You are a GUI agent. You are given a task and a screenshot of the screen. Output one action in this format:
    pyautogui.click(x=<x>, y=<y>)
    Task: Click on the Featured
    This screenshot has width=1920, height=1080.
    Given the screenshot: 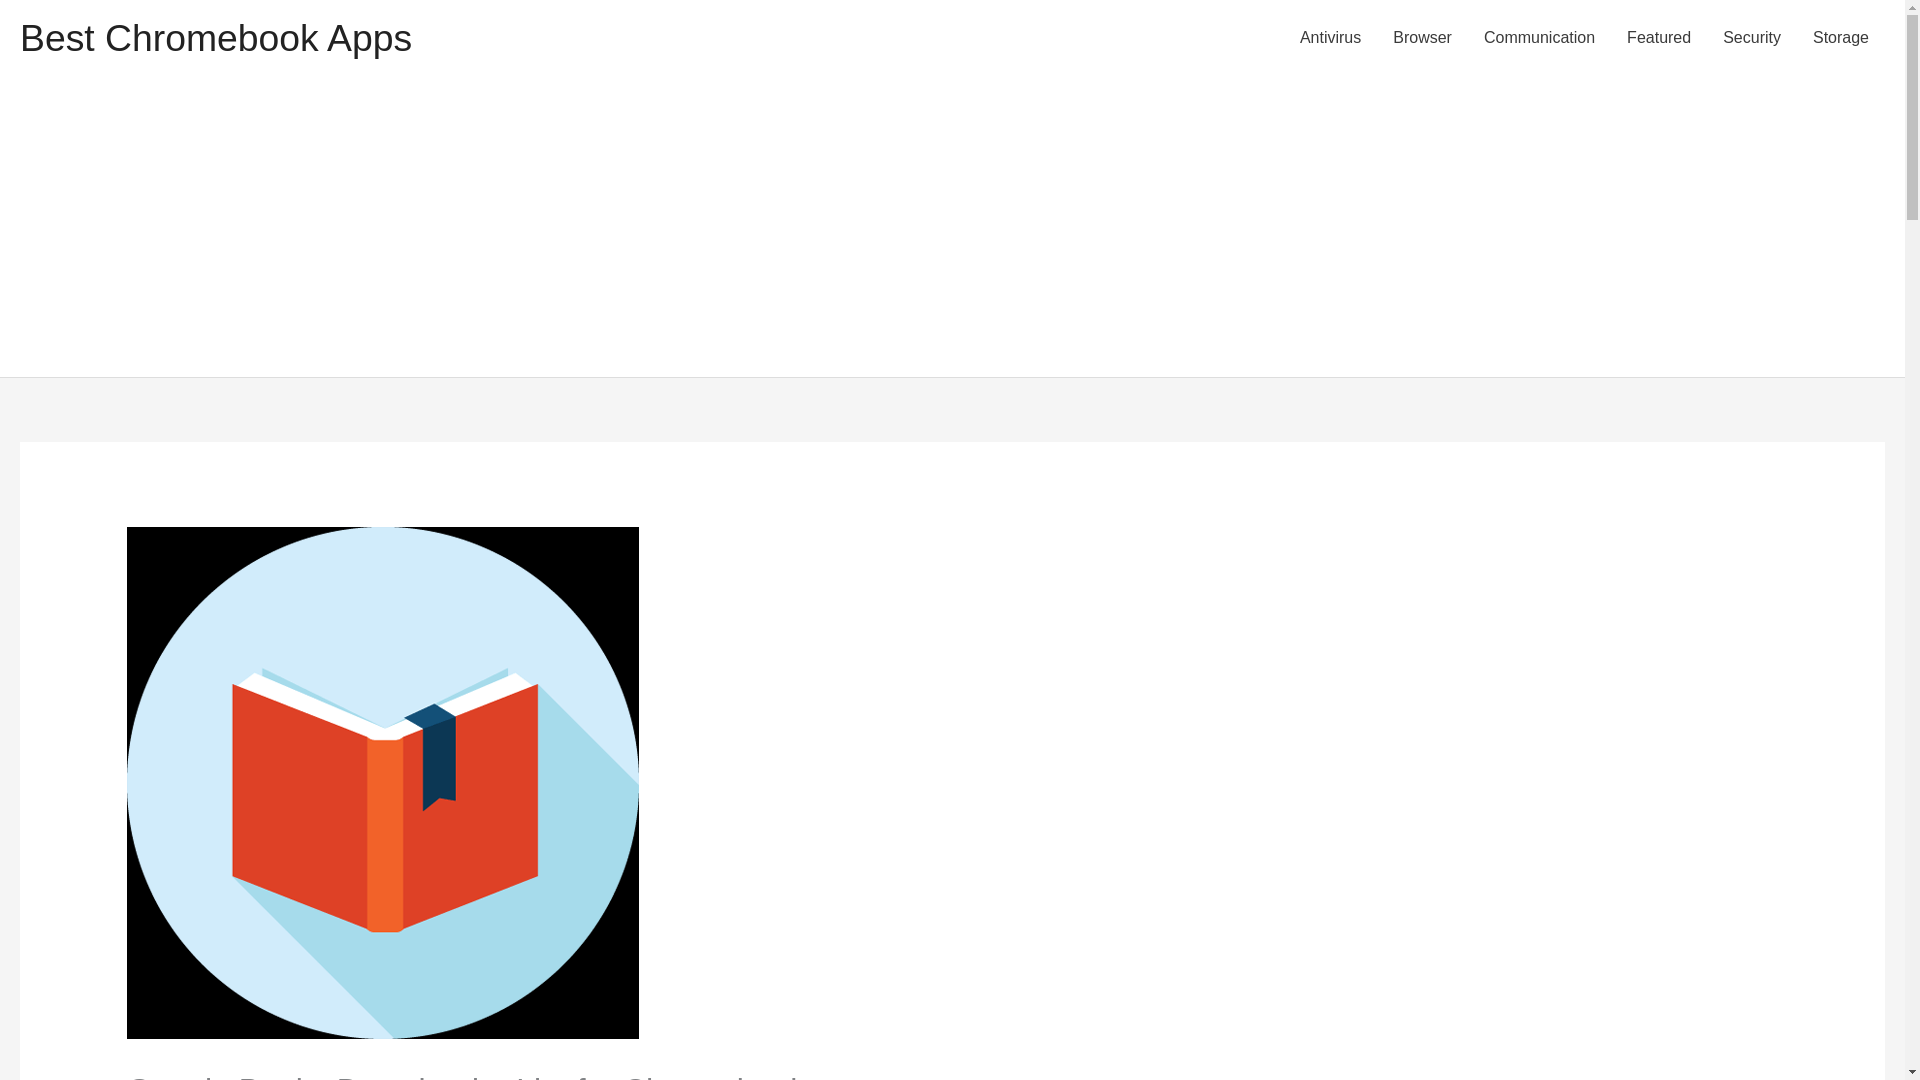 What is the action you would take?
    pyautogui.click(x=1658, y=38)
    